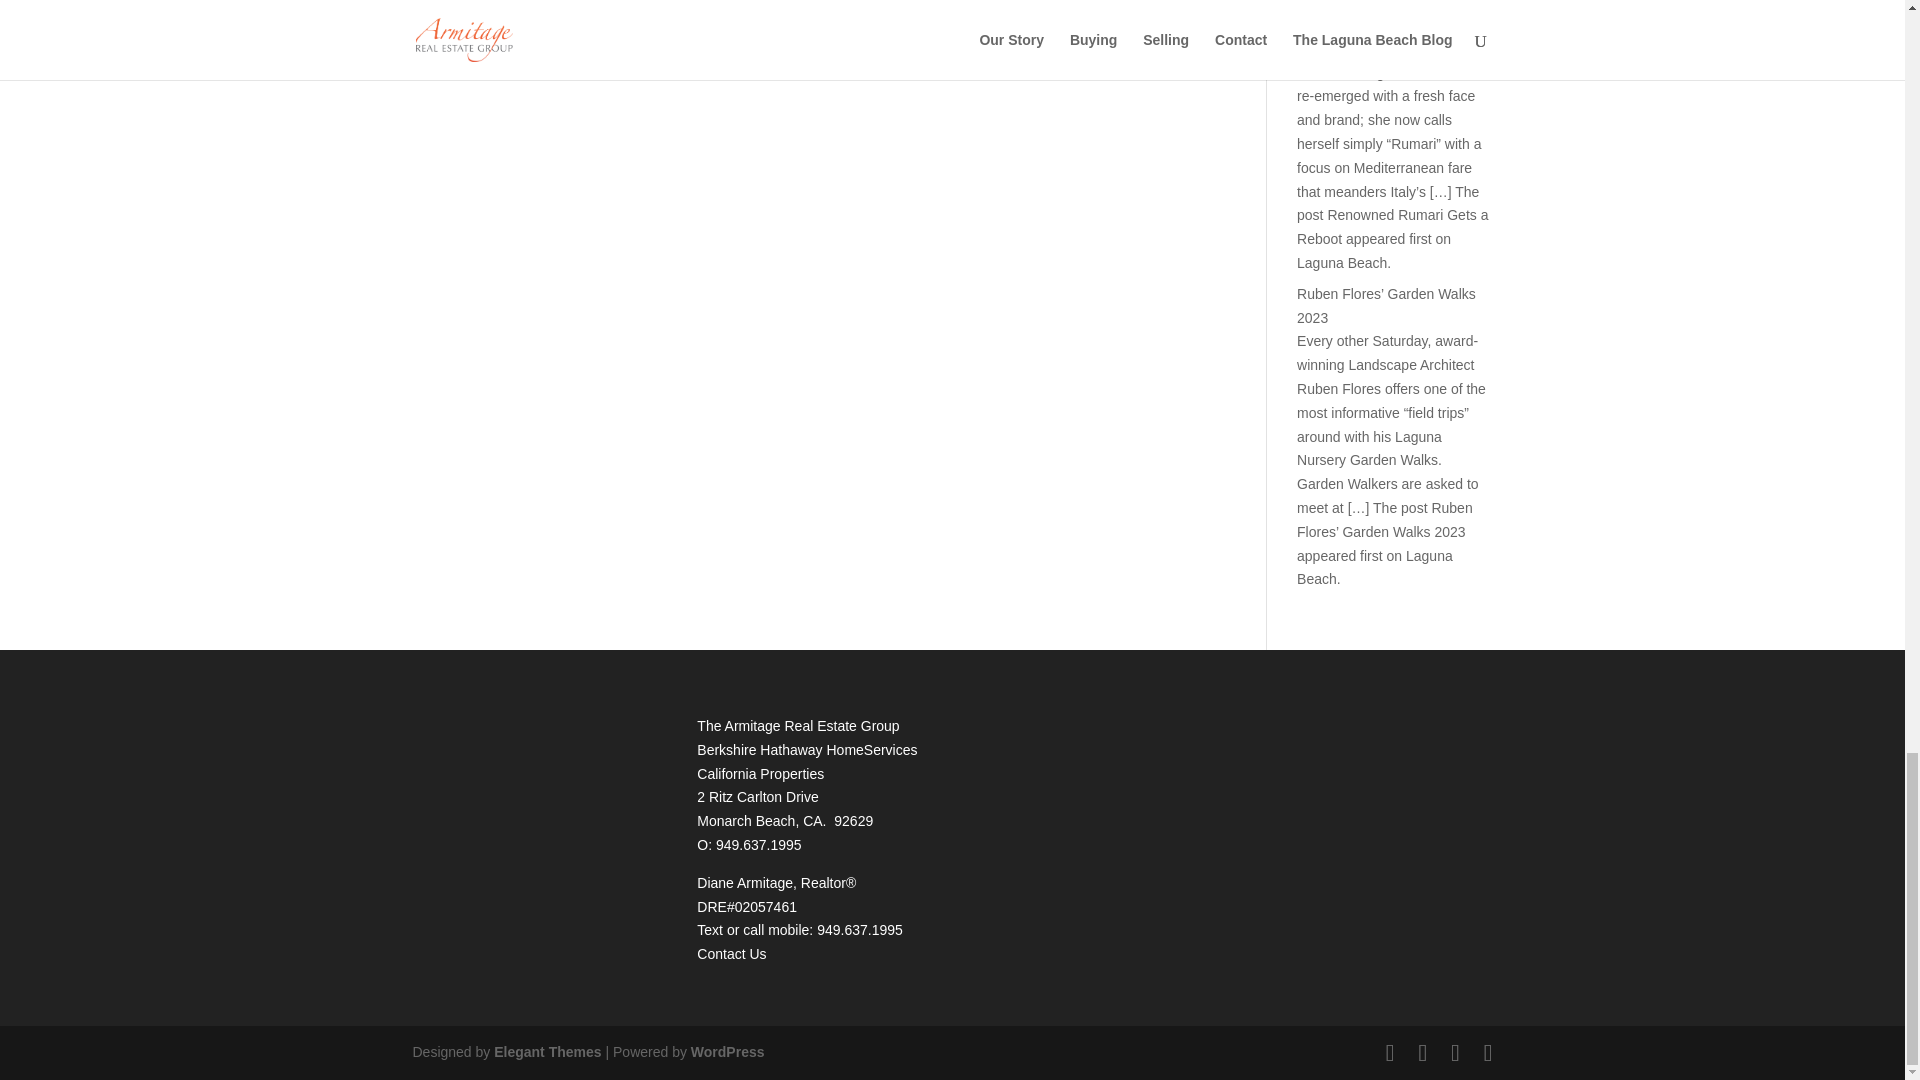 This screenshot has height=1080, width=1920. Describe the element at coordinates (728, 1052) in the screenshot. I see `WordPress` at that location.